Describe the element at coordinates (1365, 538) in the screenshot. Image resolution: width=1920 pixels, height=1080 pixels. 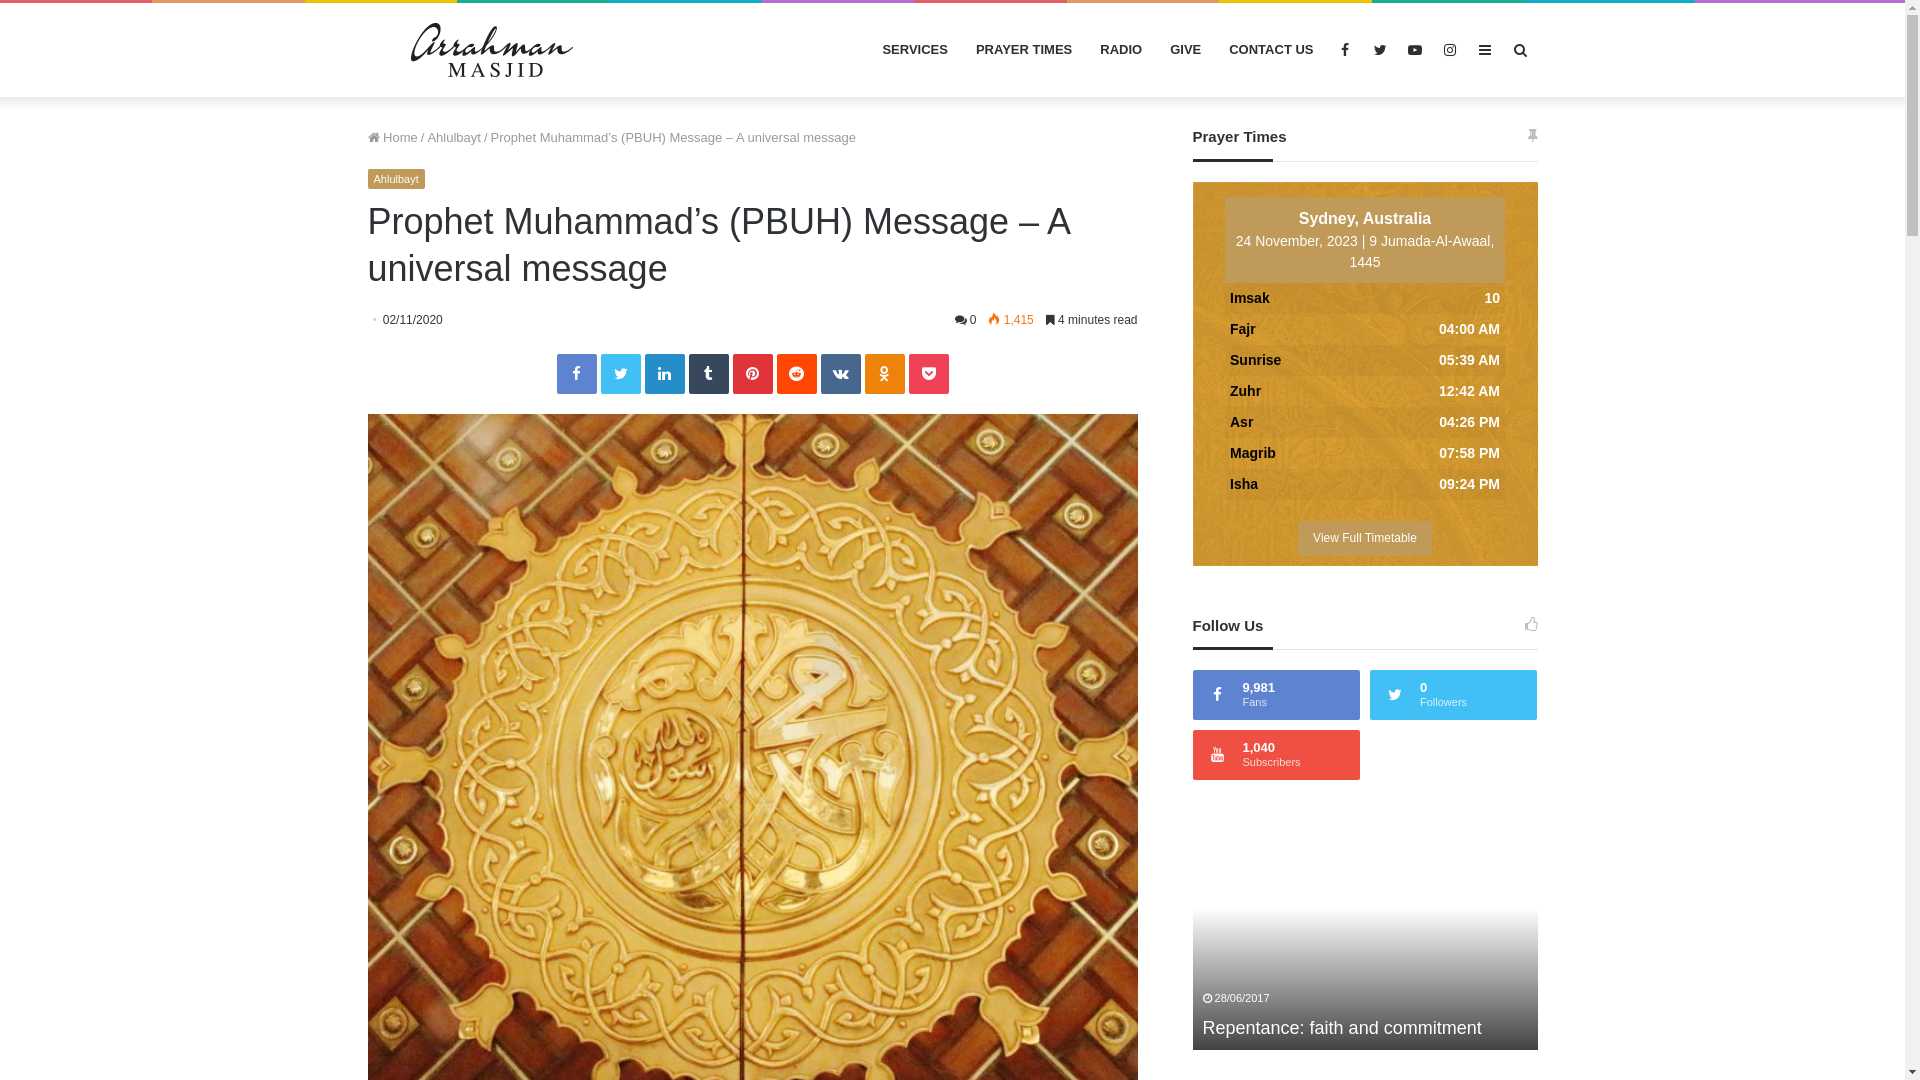
I see `View Full Timetable` at that location.